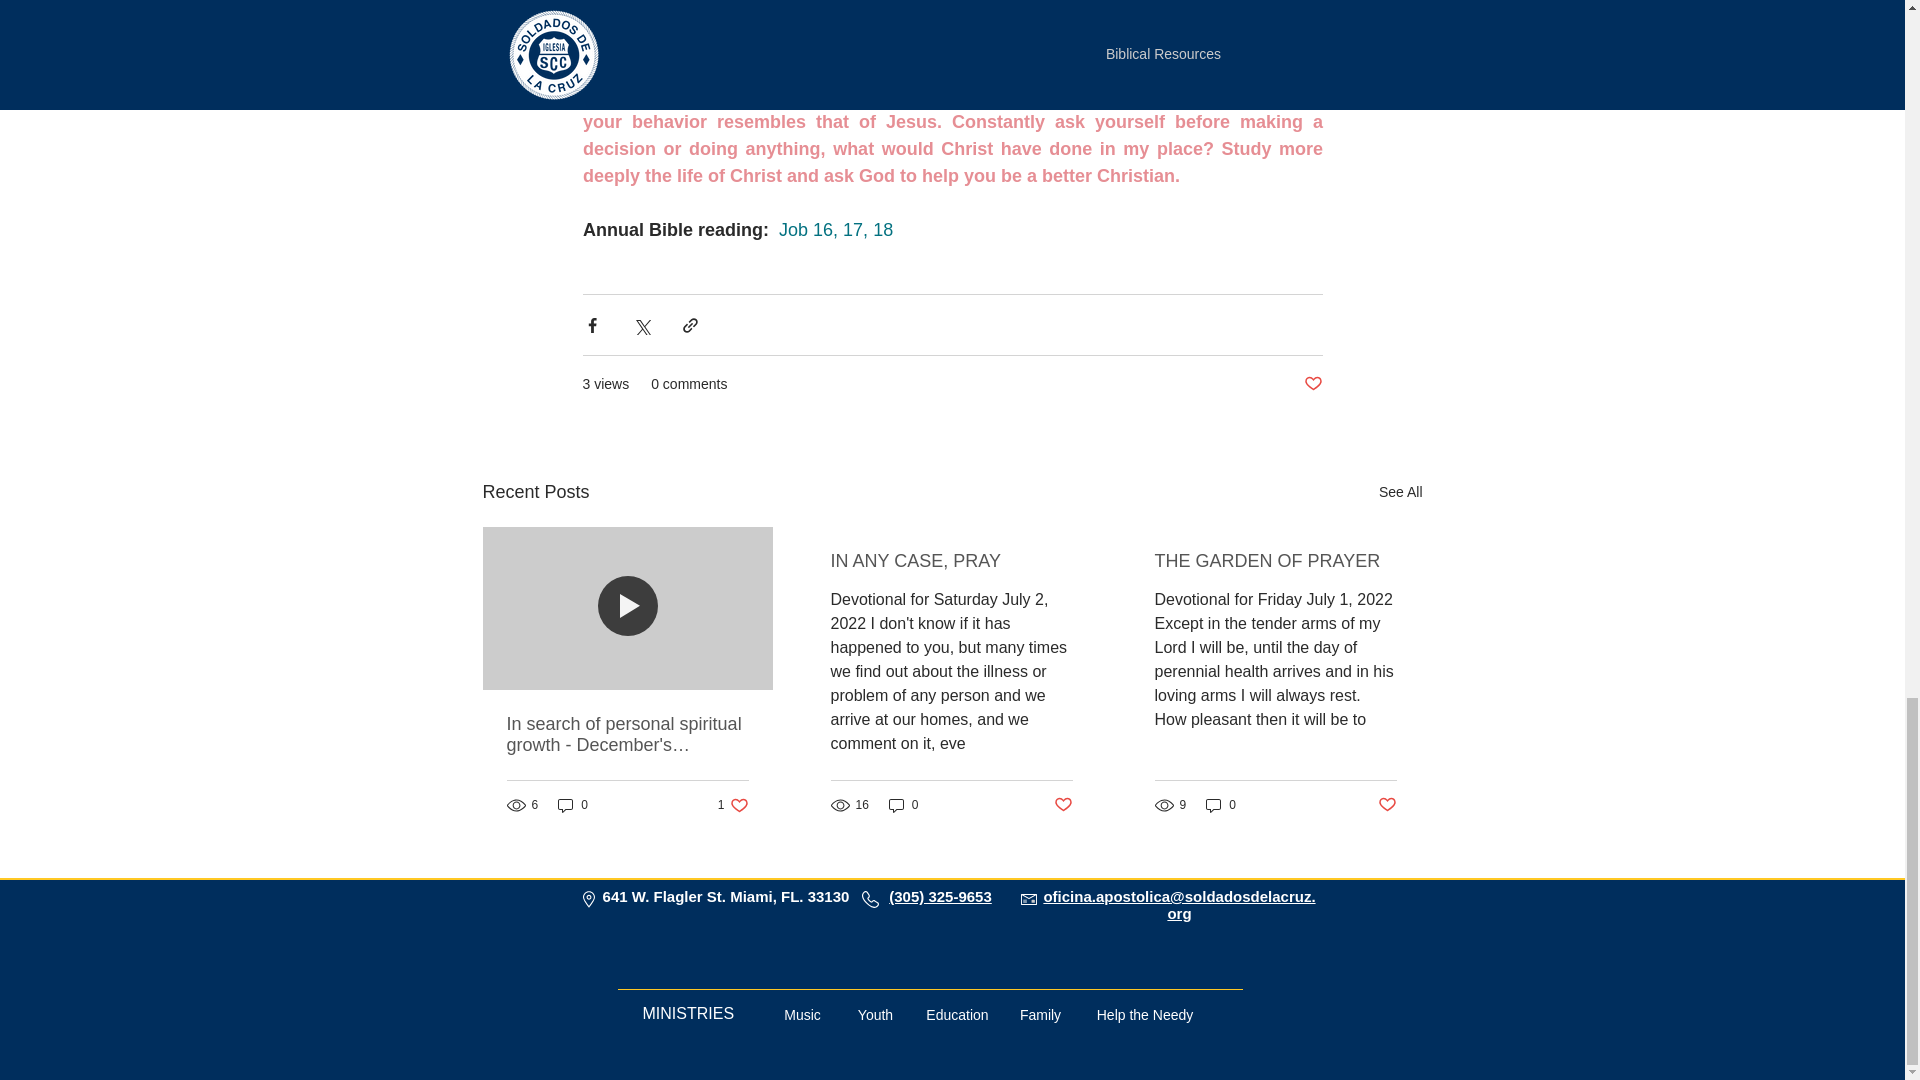 The width and height of the screenshot is (1920, 1080). Describe the element at coordinates (854, 230) in the screenshot. I see ` Job 16,` at that location.